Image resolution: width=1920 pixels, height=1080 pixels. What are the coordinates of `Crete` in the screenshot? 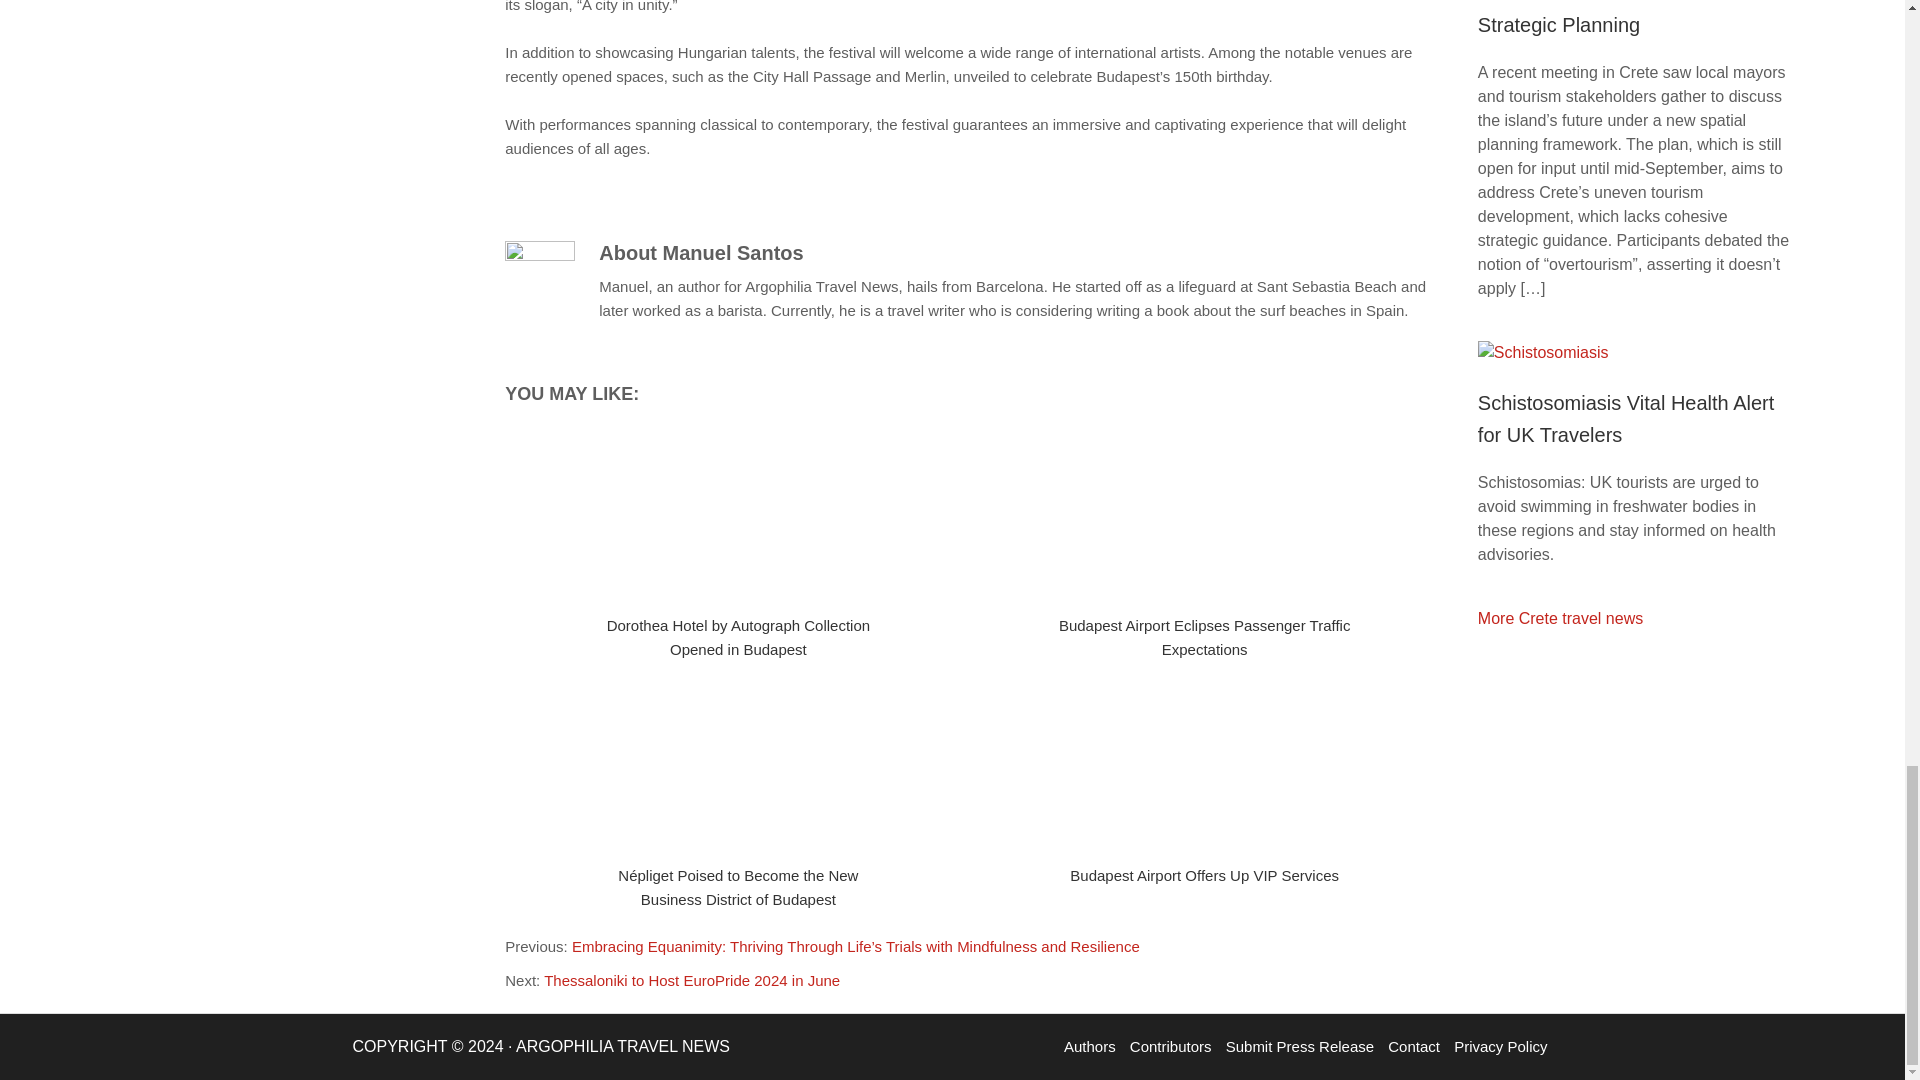 It's located at (1560, 618).